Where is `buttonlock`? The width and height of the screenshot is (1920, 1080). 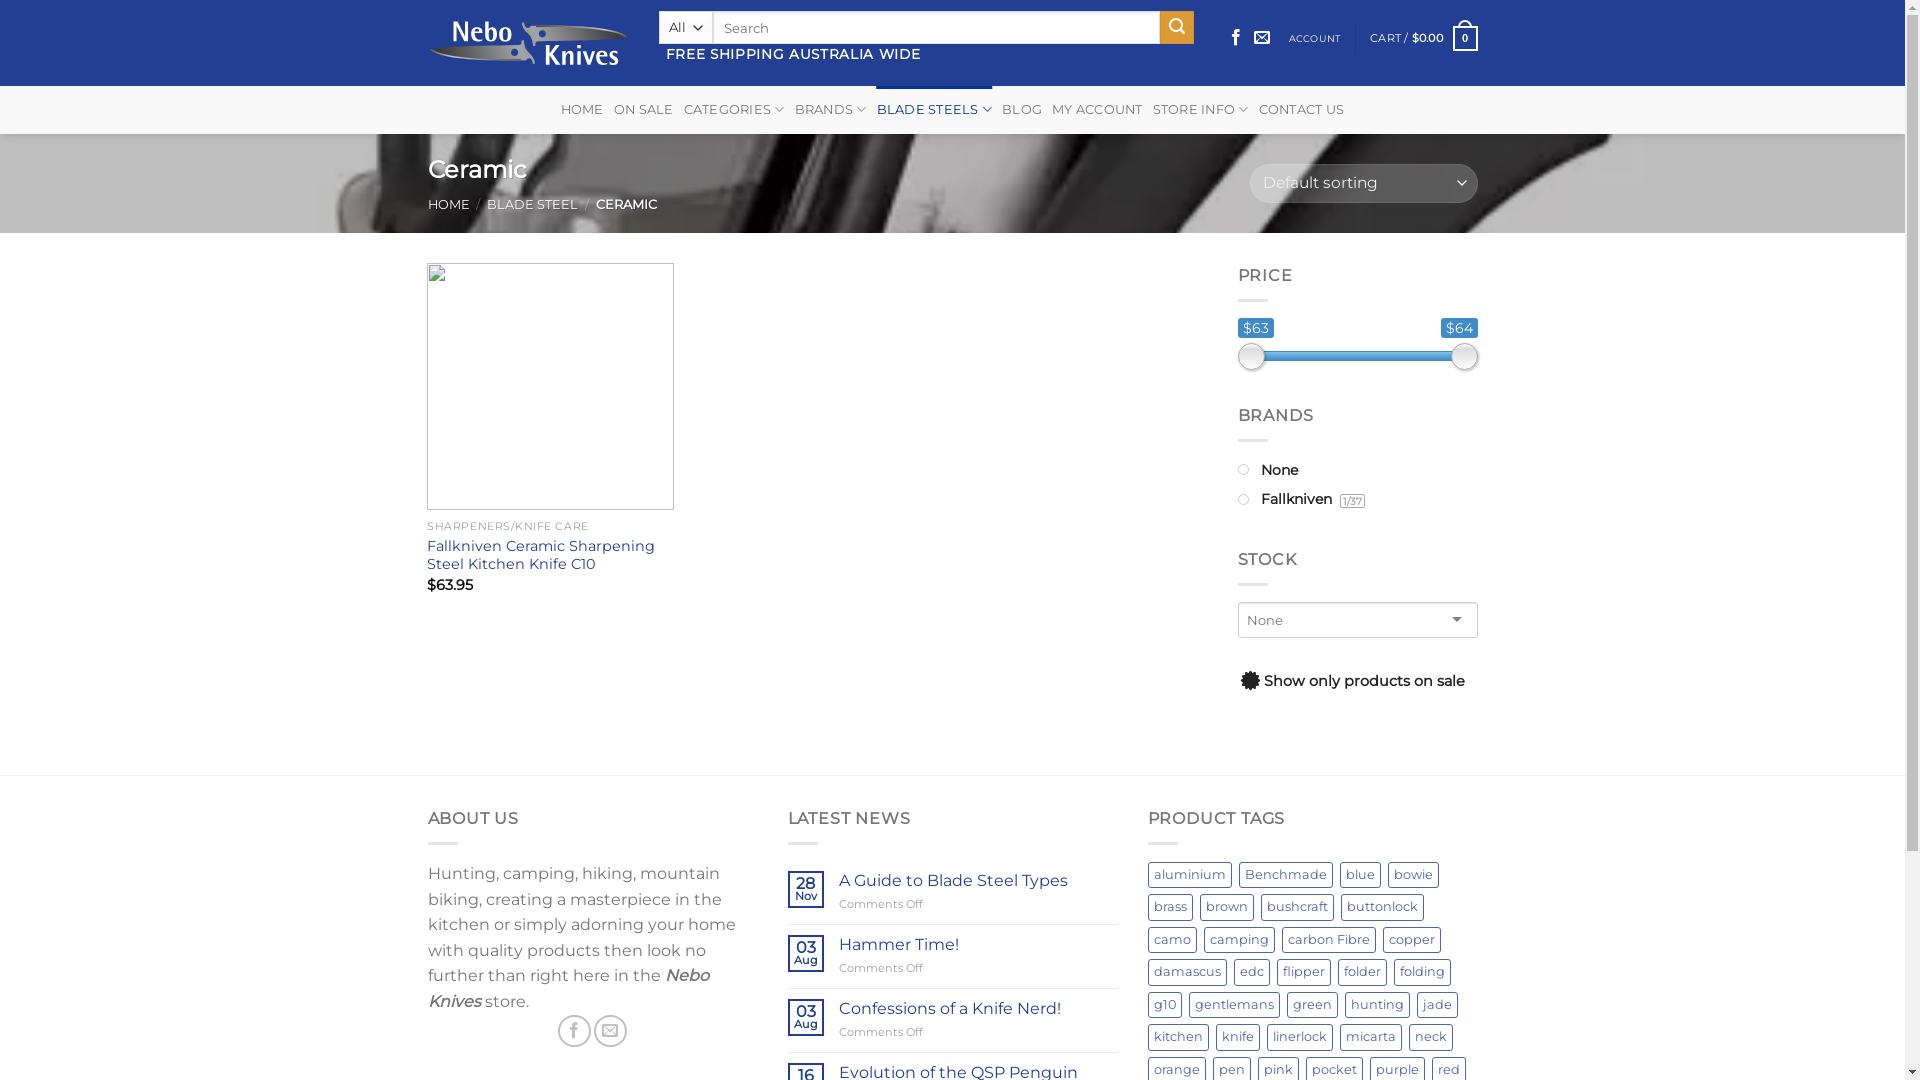
buttonlock is located at coordinates (1382, 906).